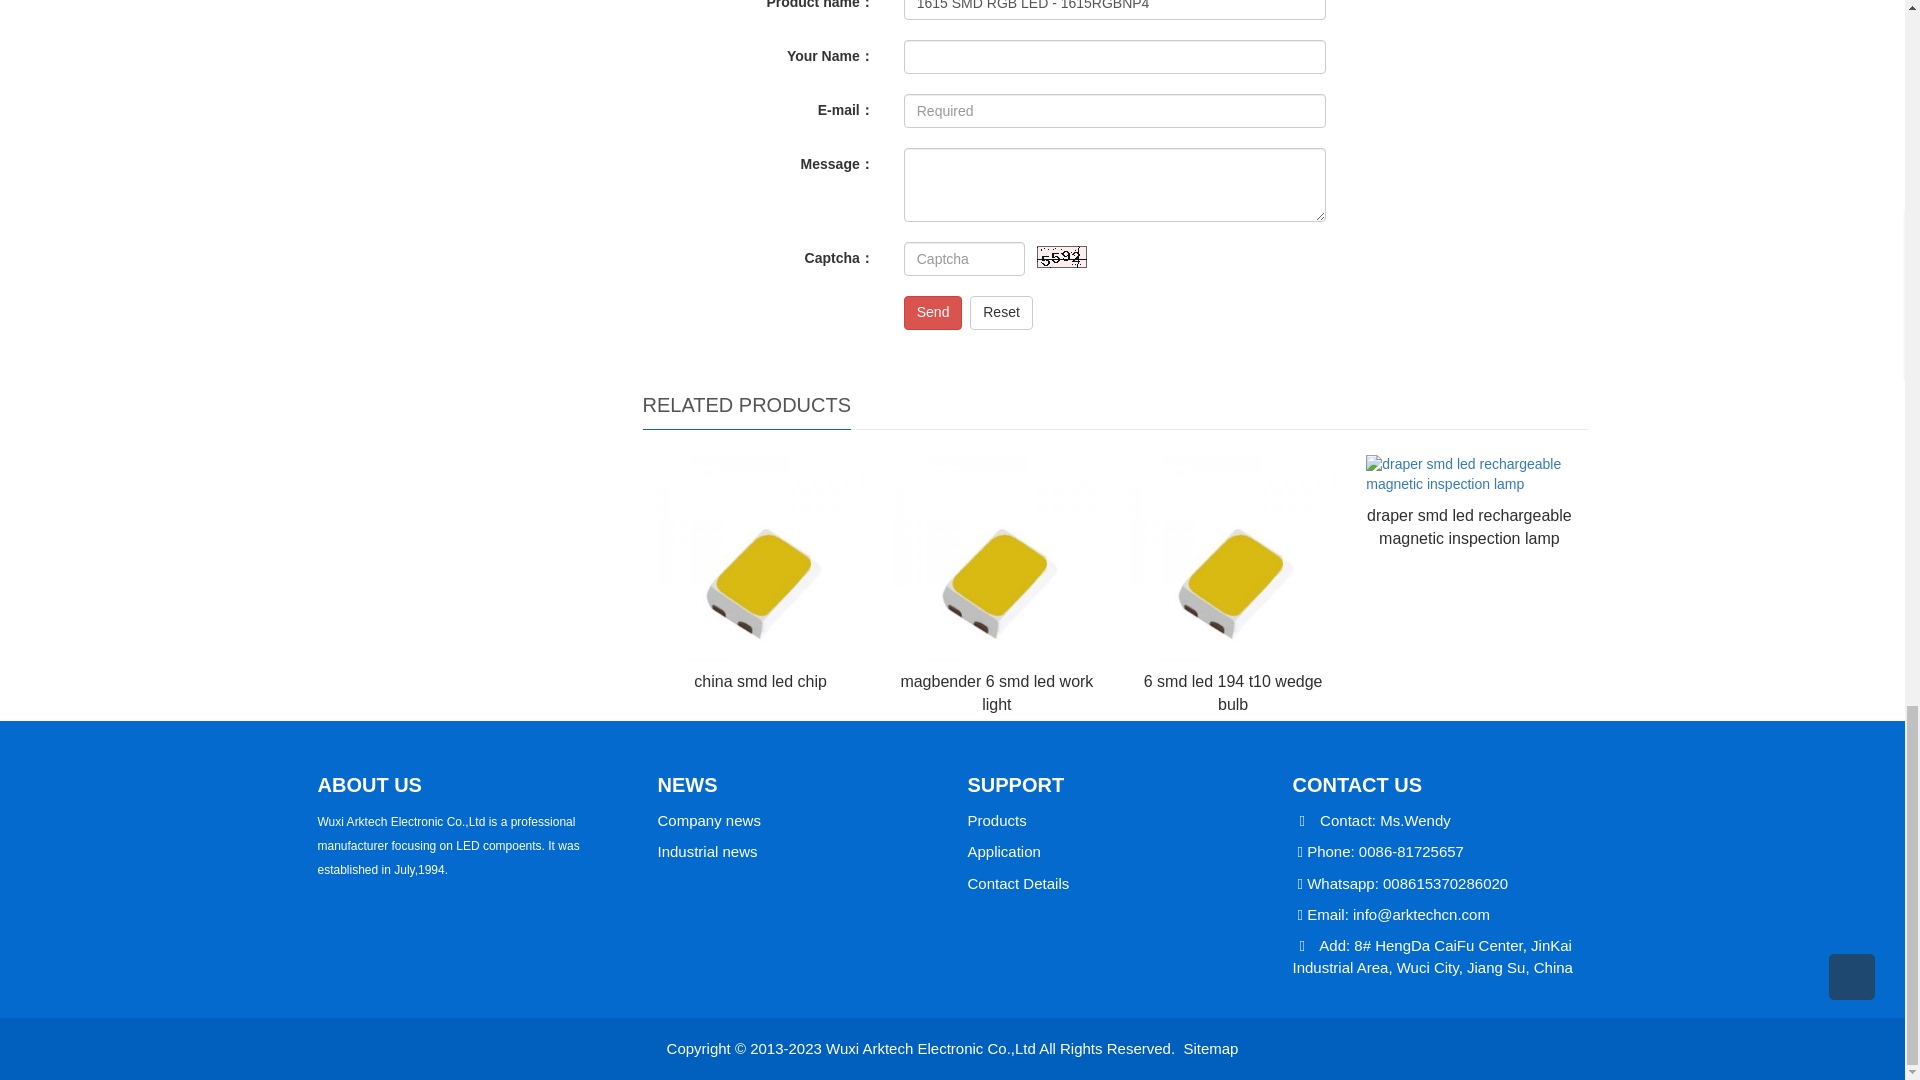 The width and height of the screenshot is (1920, 1080). I want to click on china smd led chip, so click(760, 681).